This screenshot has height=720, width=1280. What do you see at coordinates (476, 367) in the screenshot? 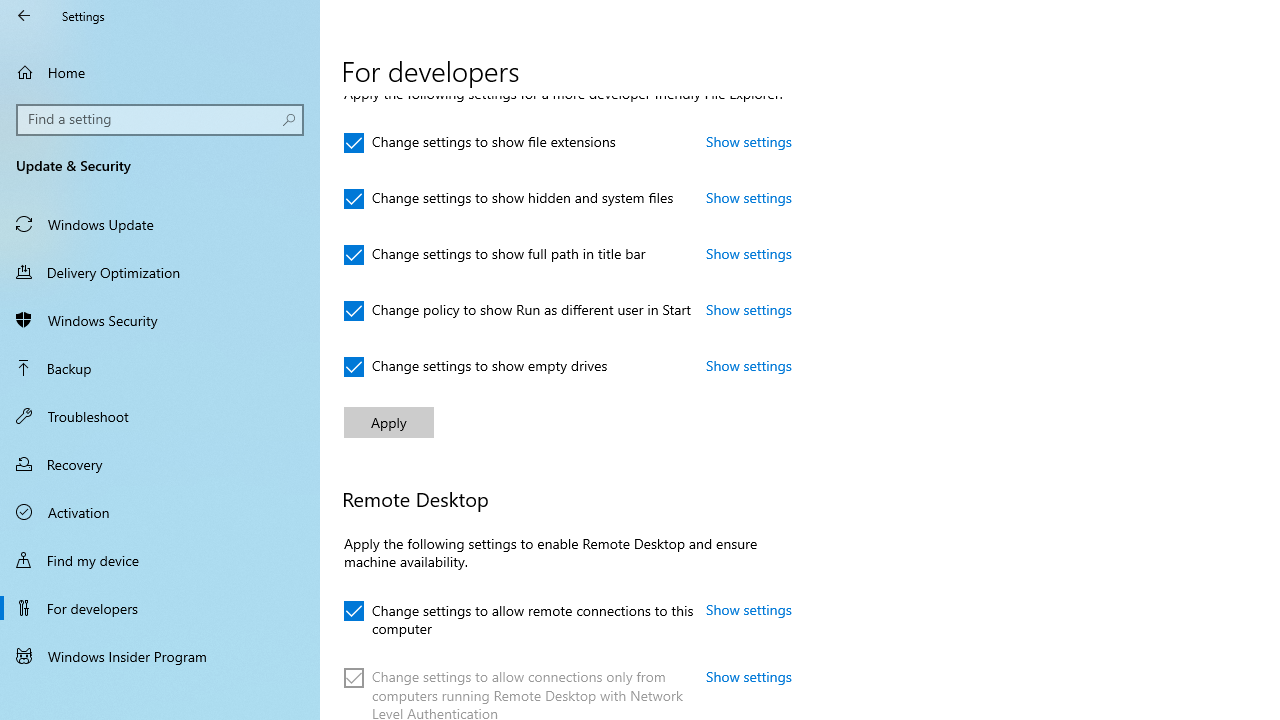
I see `Change settings to show empty drives` at bounding box center [476, 367].